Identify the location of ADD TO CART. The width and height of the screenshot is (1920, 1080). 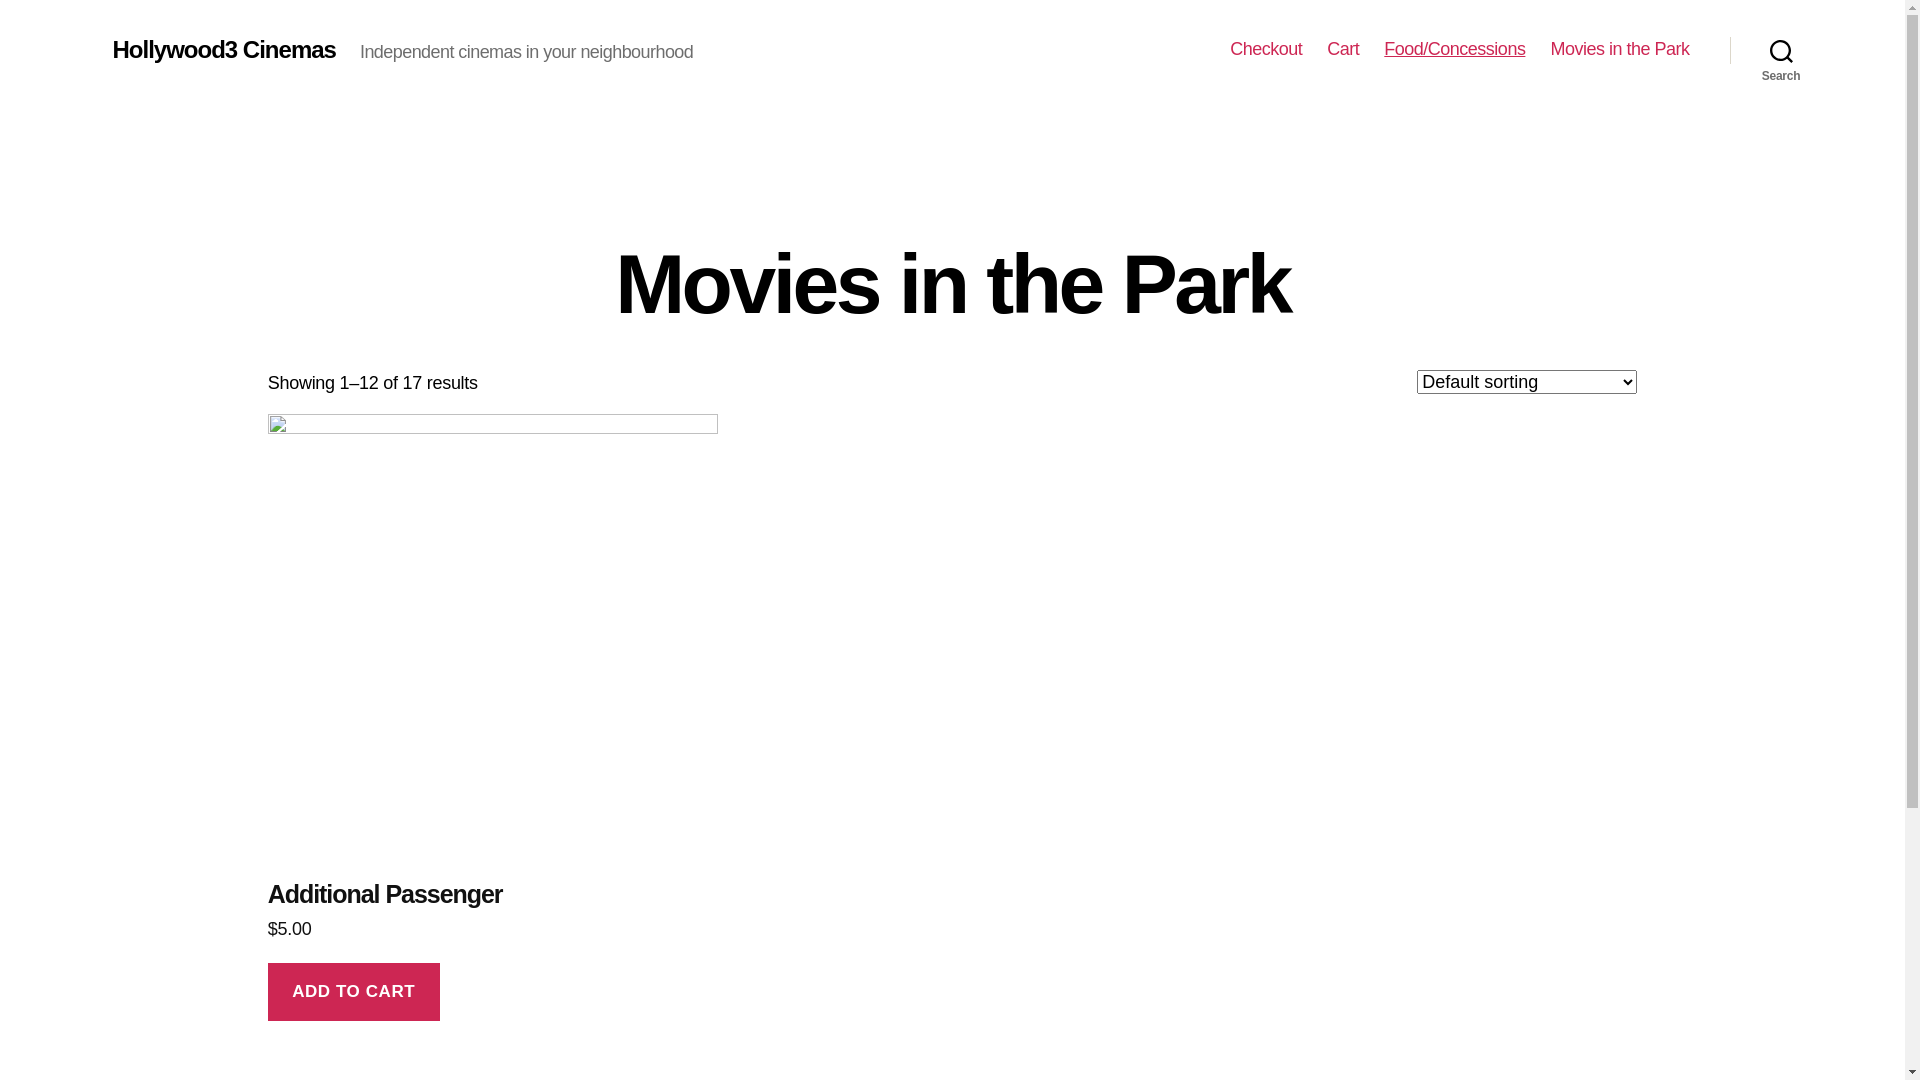
(354, 992).